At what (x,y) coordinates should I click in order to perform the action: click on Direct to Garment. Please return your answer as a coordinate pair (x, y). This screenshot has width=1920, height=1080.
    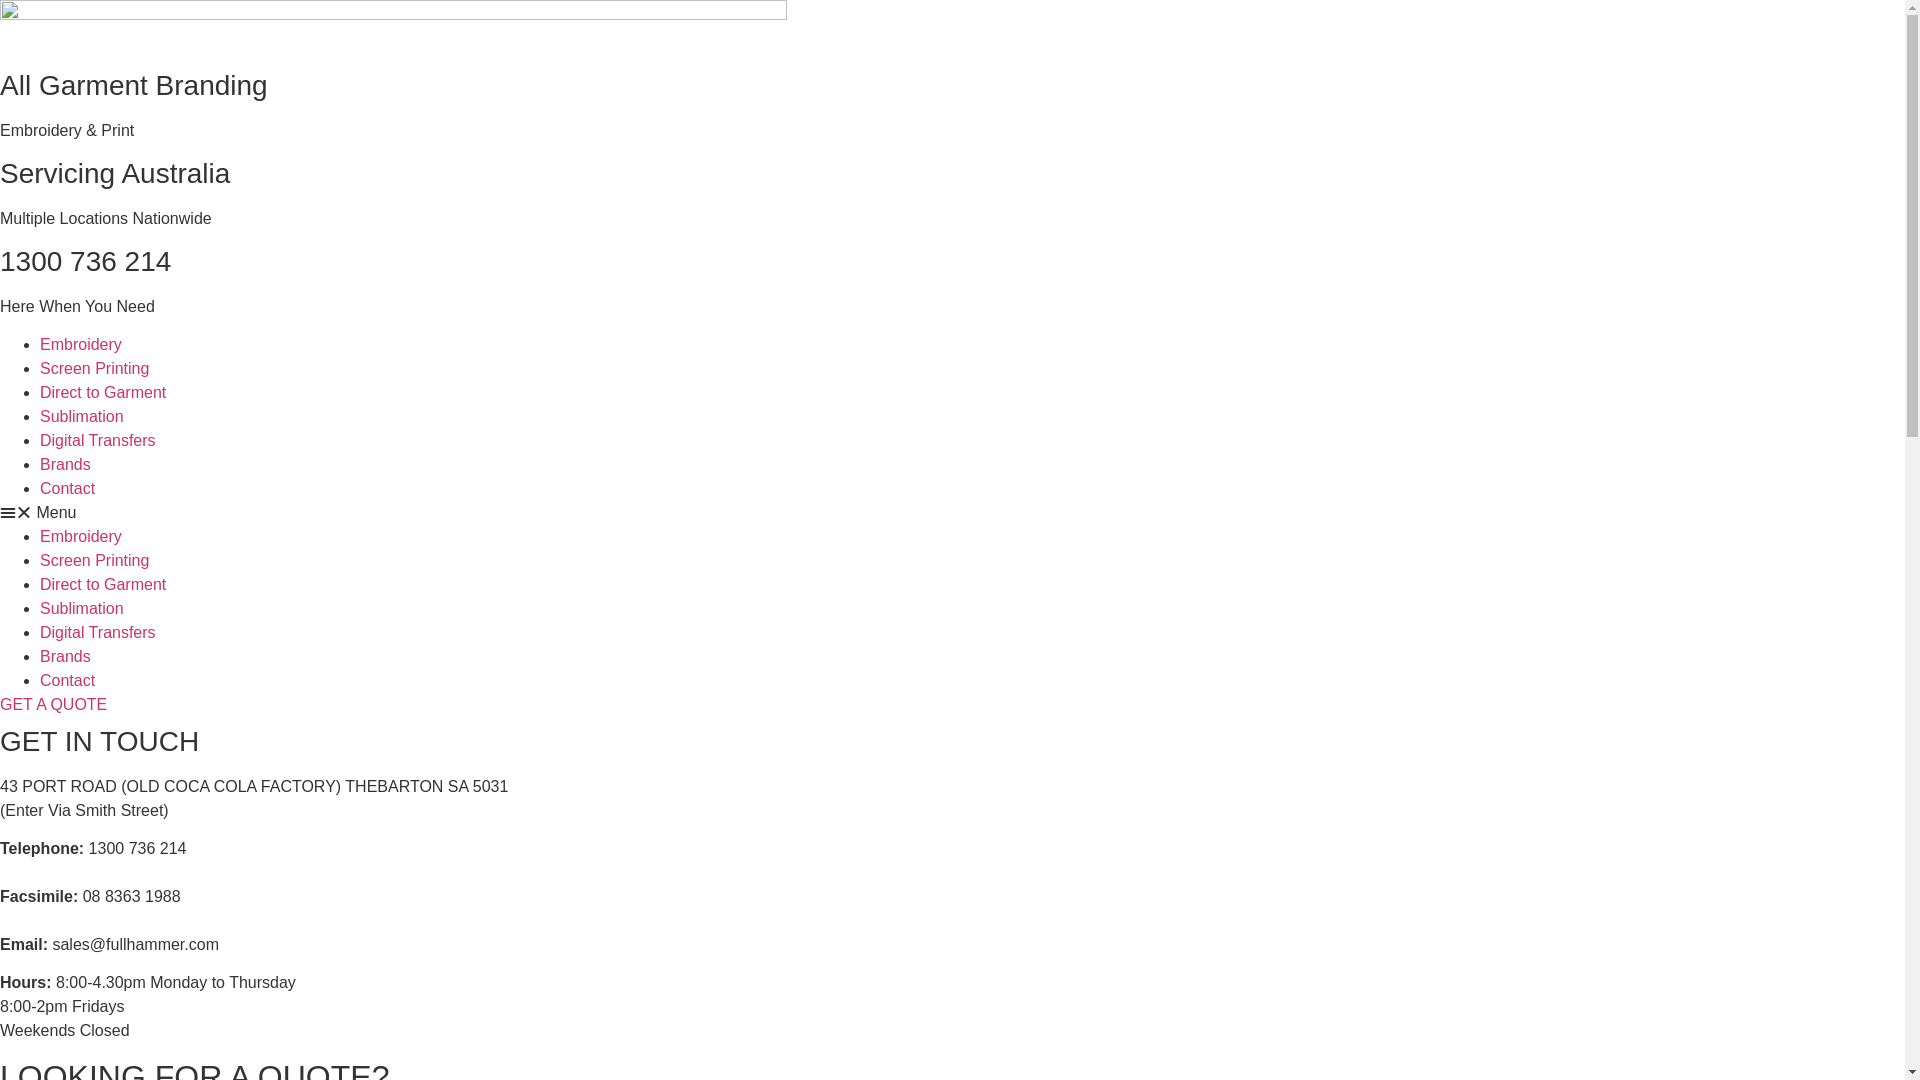
    Looking at the image, I should click on (103, 584).